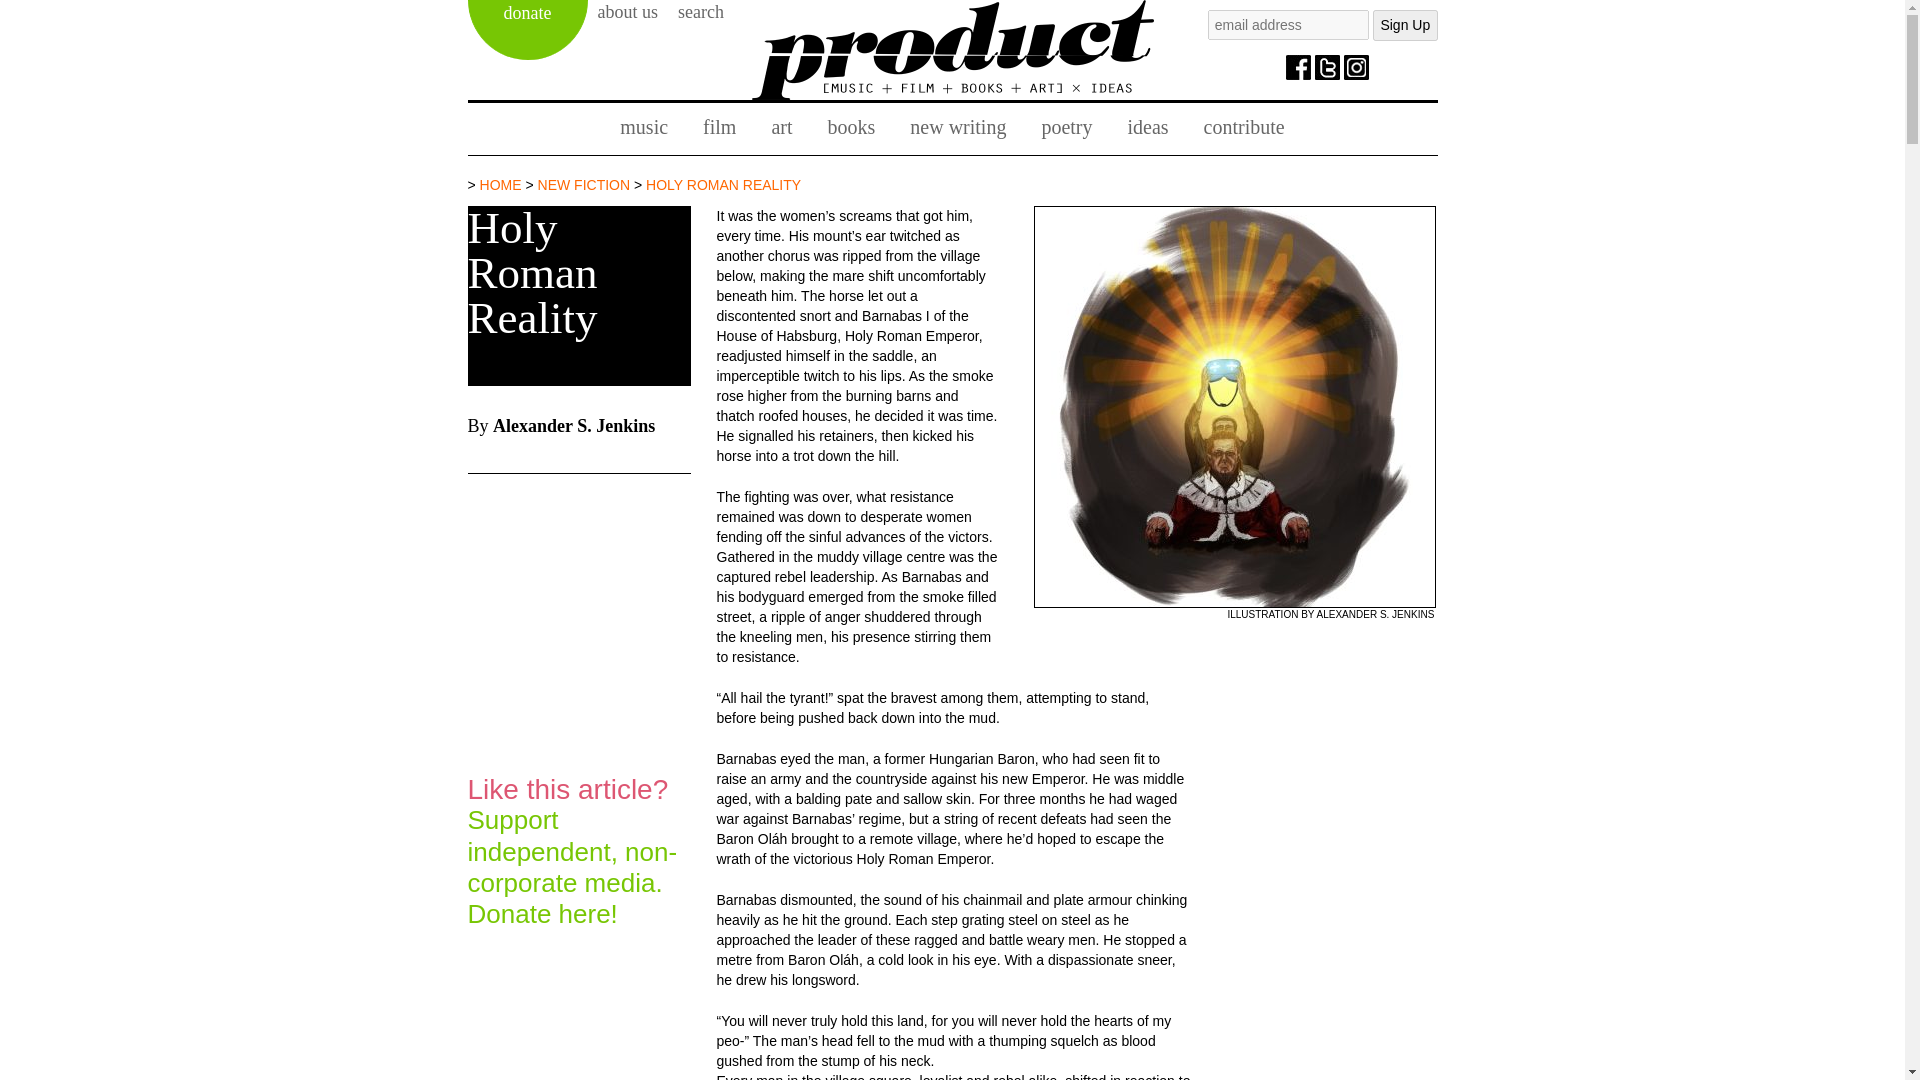 The height and width of the screenshot is (1080, 1920). I want to click on donate, so click(528, 30).